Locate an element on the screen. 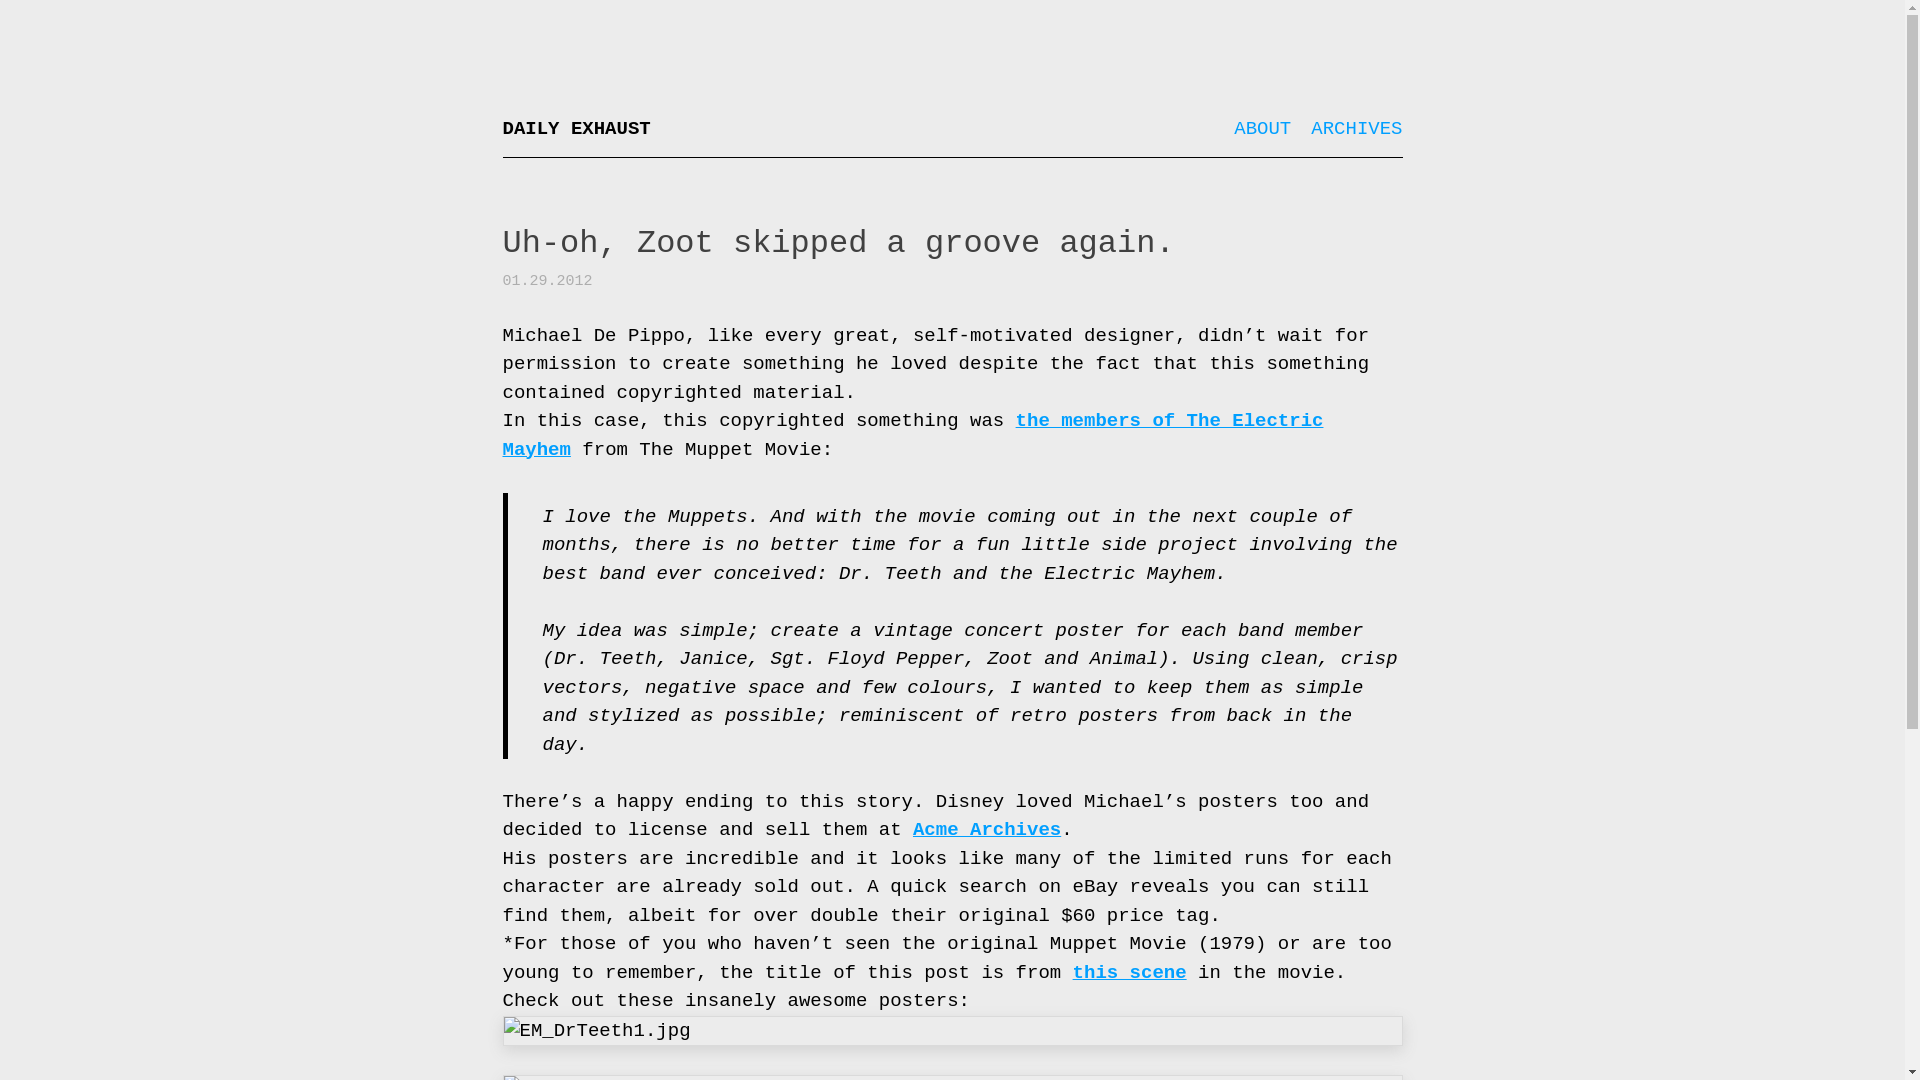 This screenshot has width=1920, height=1080. ARCHIVES is located at coordinates (1356, 128).